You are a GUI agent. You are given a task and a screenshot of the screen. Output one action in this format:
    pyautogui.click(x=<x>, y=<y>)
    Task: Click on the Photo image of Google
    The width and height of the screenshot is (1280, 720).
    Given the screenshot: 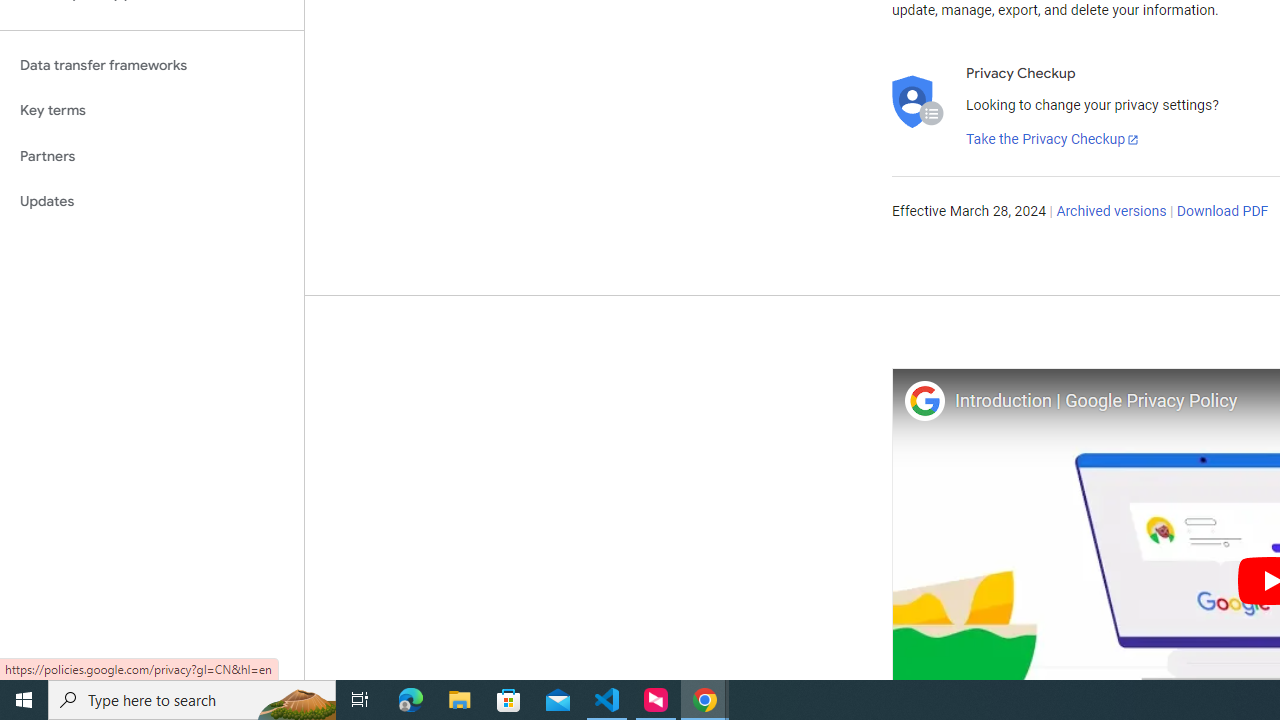 What is the action you would take?
    pyautogui.click(x=924, y=400)
    